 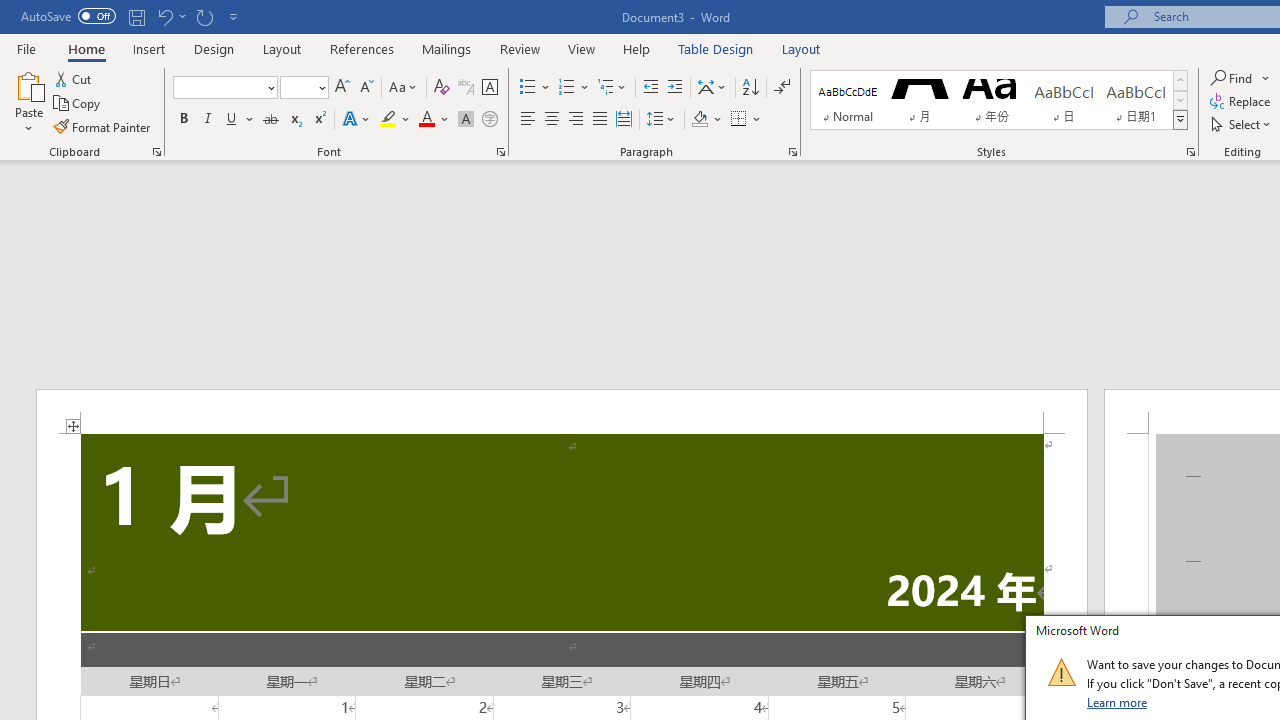 What do you see at coordinates (999, 100) in the screenshot?
I see `AutomationID: QuickStylesGallery` at bounding box center [999, 100].